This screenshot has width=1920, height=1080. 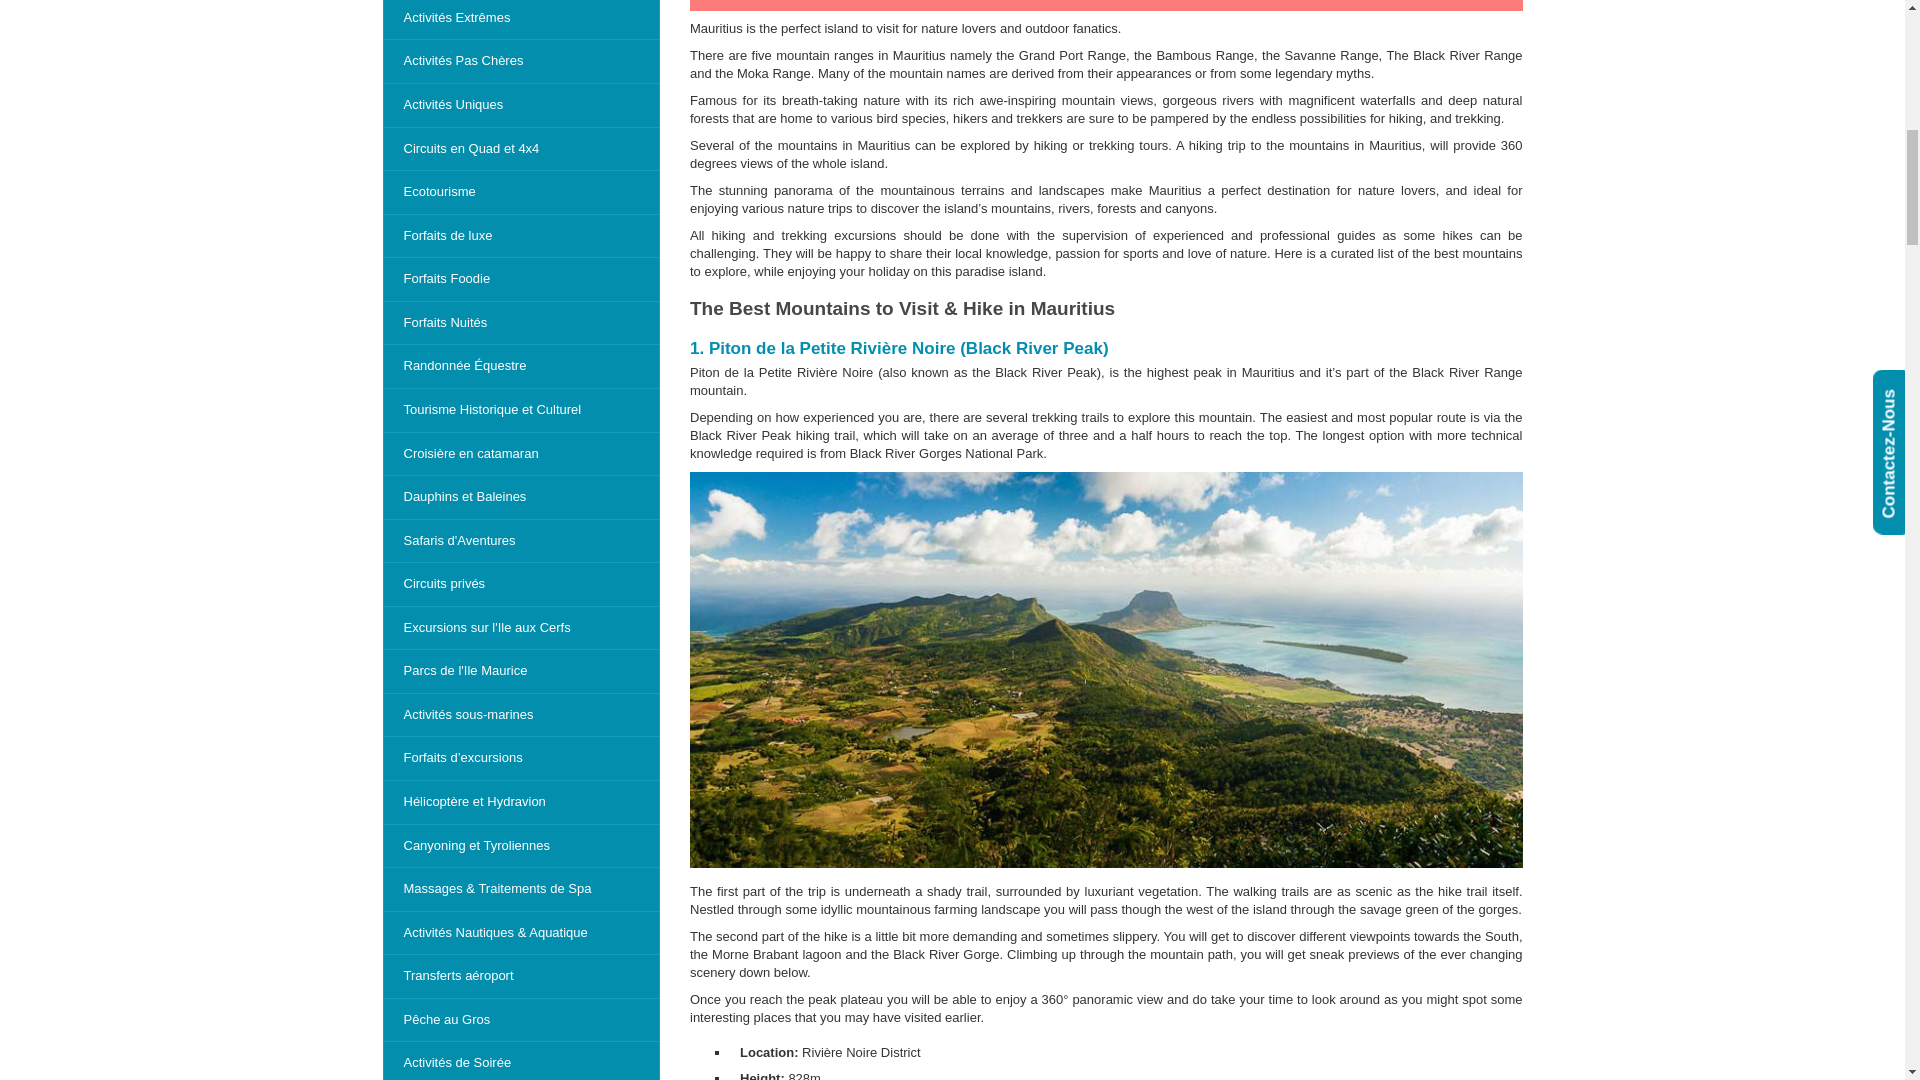 What do you see at coordinates (521, 410) in the screenshot?
I see `Tourisme Historique et Culturel` at bounding box center [521, 410].